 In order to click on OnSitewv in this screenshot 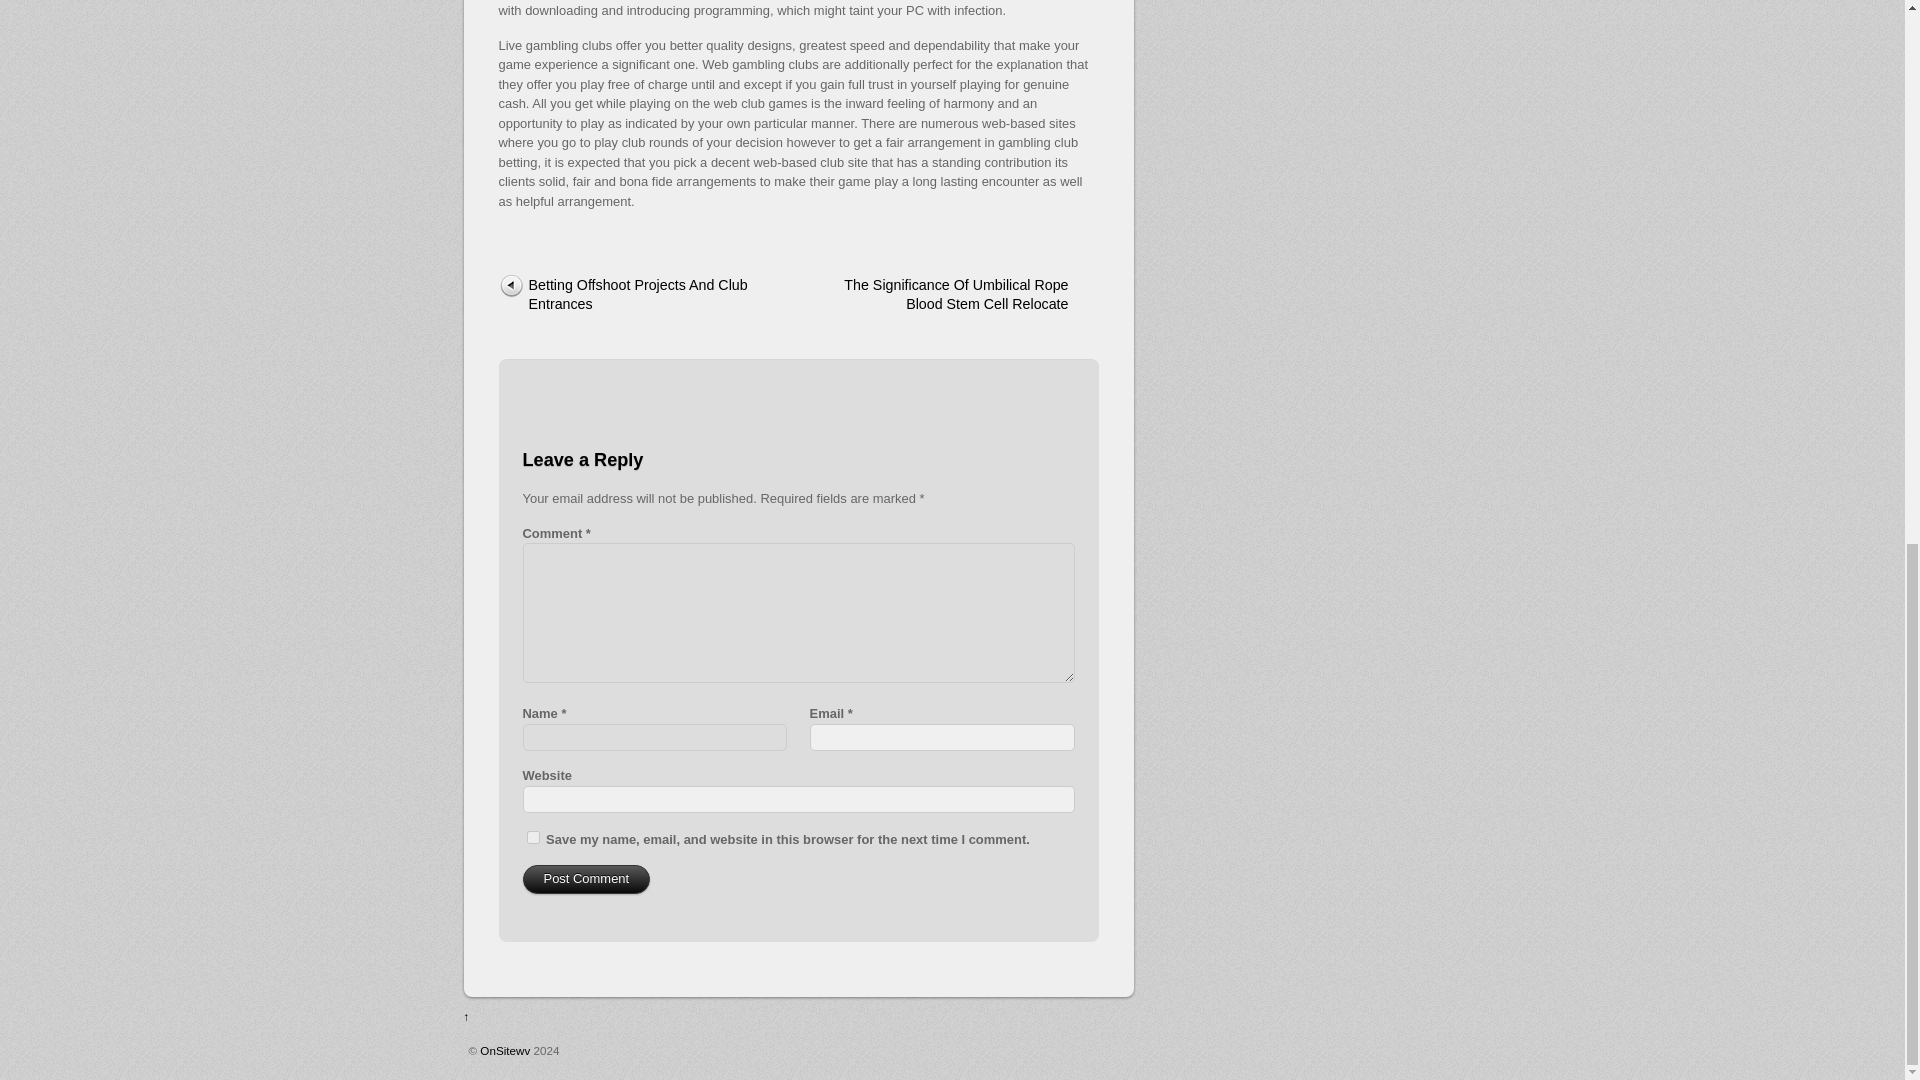, I will do `click(504, 1050)`.